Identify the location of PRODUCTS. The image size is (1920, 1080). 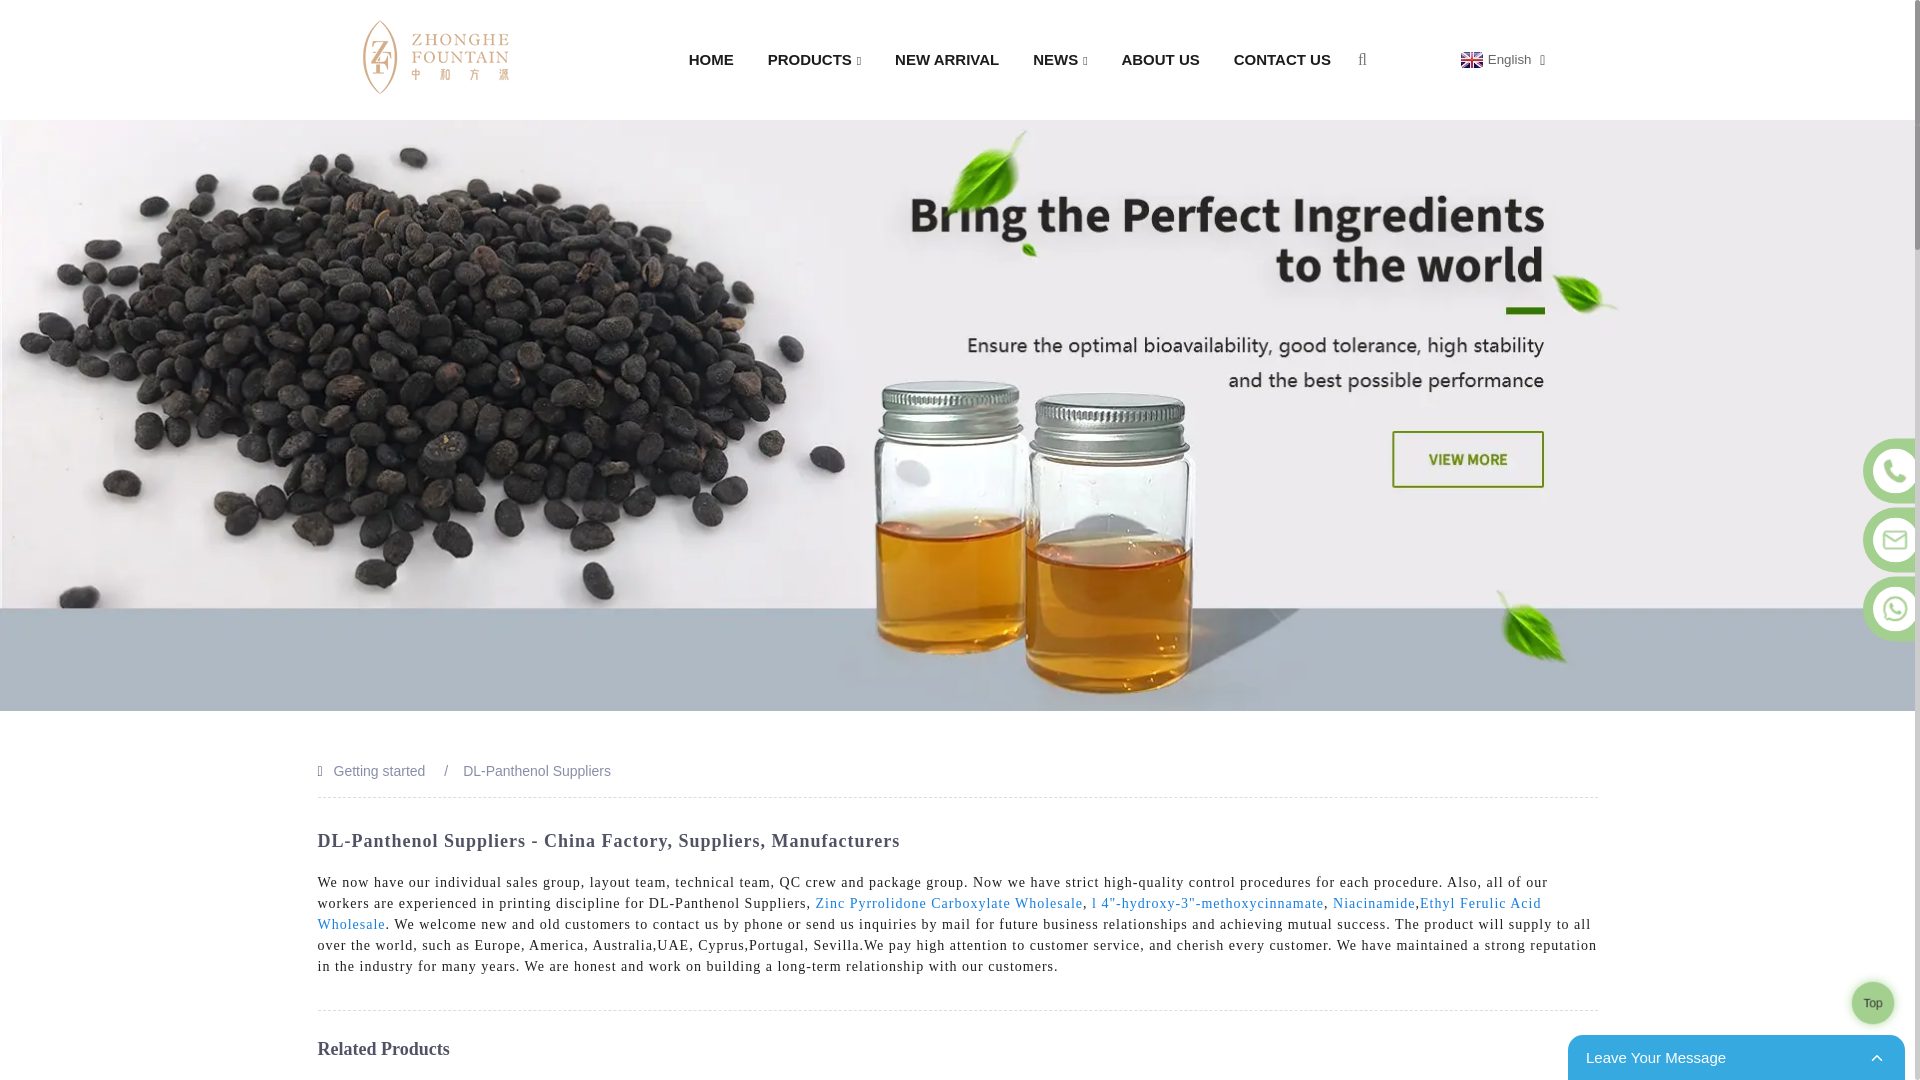
(814, 60).